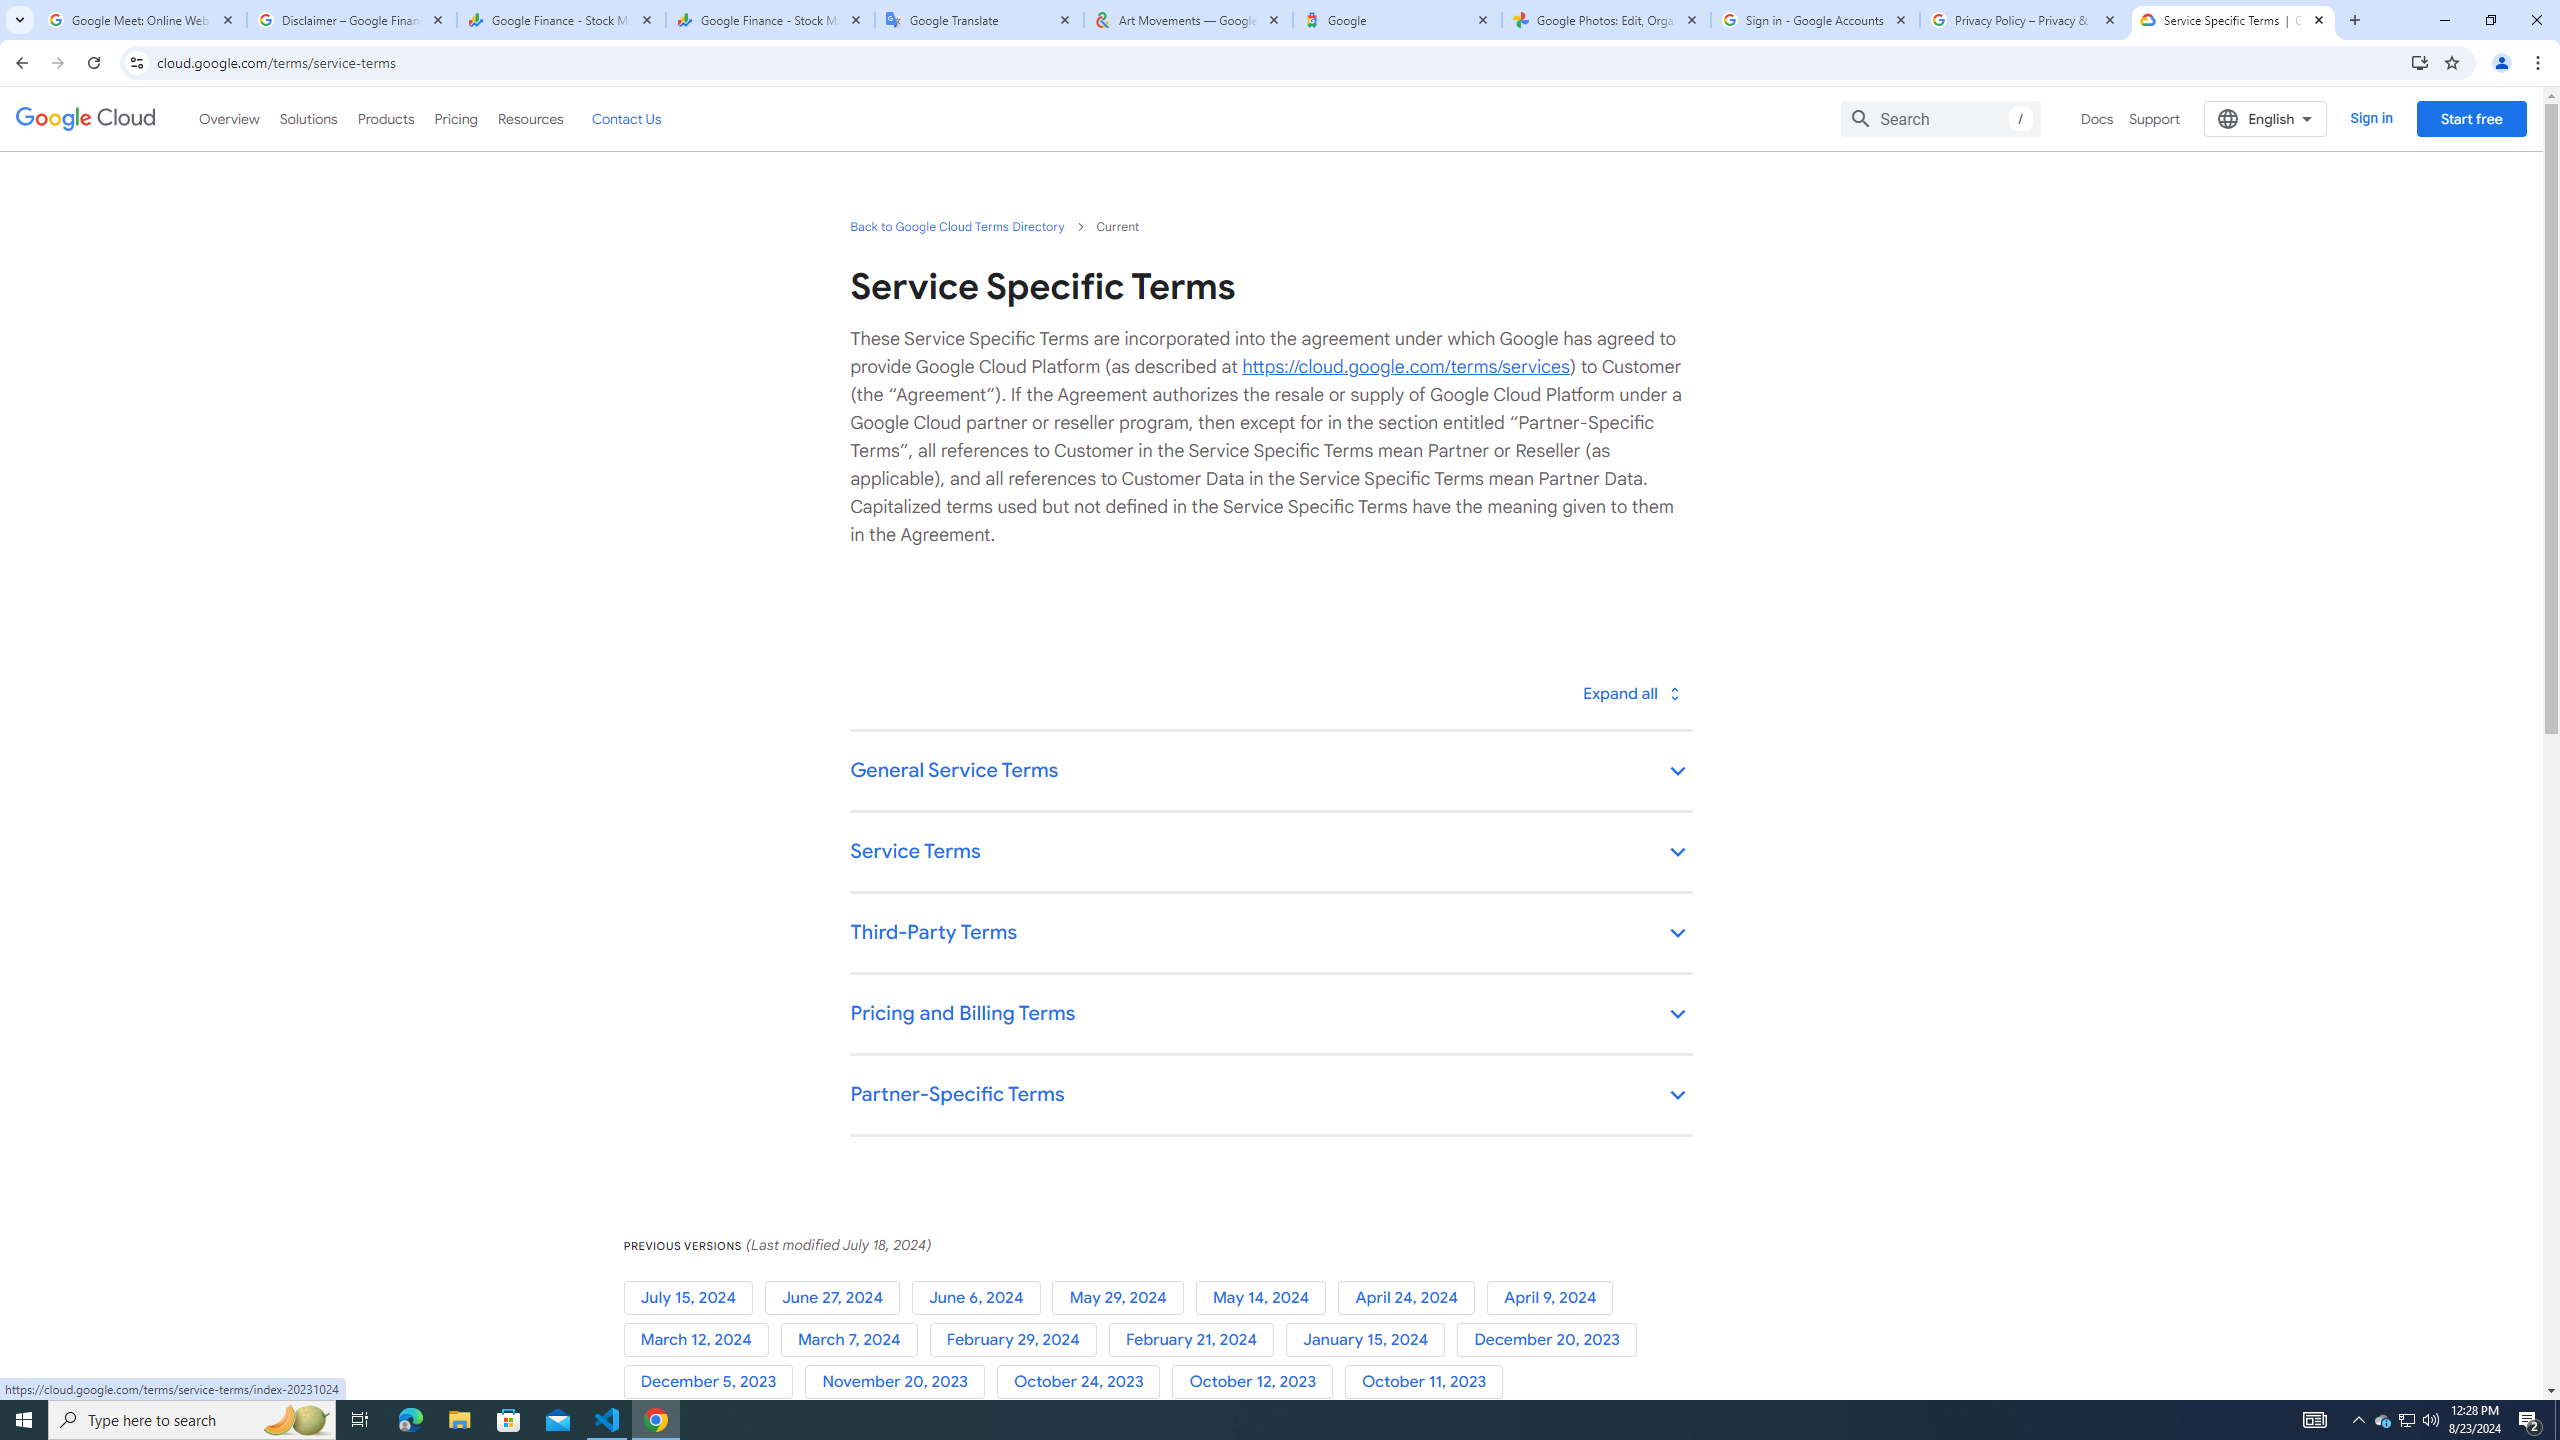 This screenshot has height=1440, width=2560. Describe the element at coordinates (1816, 20) in the screenshot. I see `Sign in - Google Accounts` at that location.